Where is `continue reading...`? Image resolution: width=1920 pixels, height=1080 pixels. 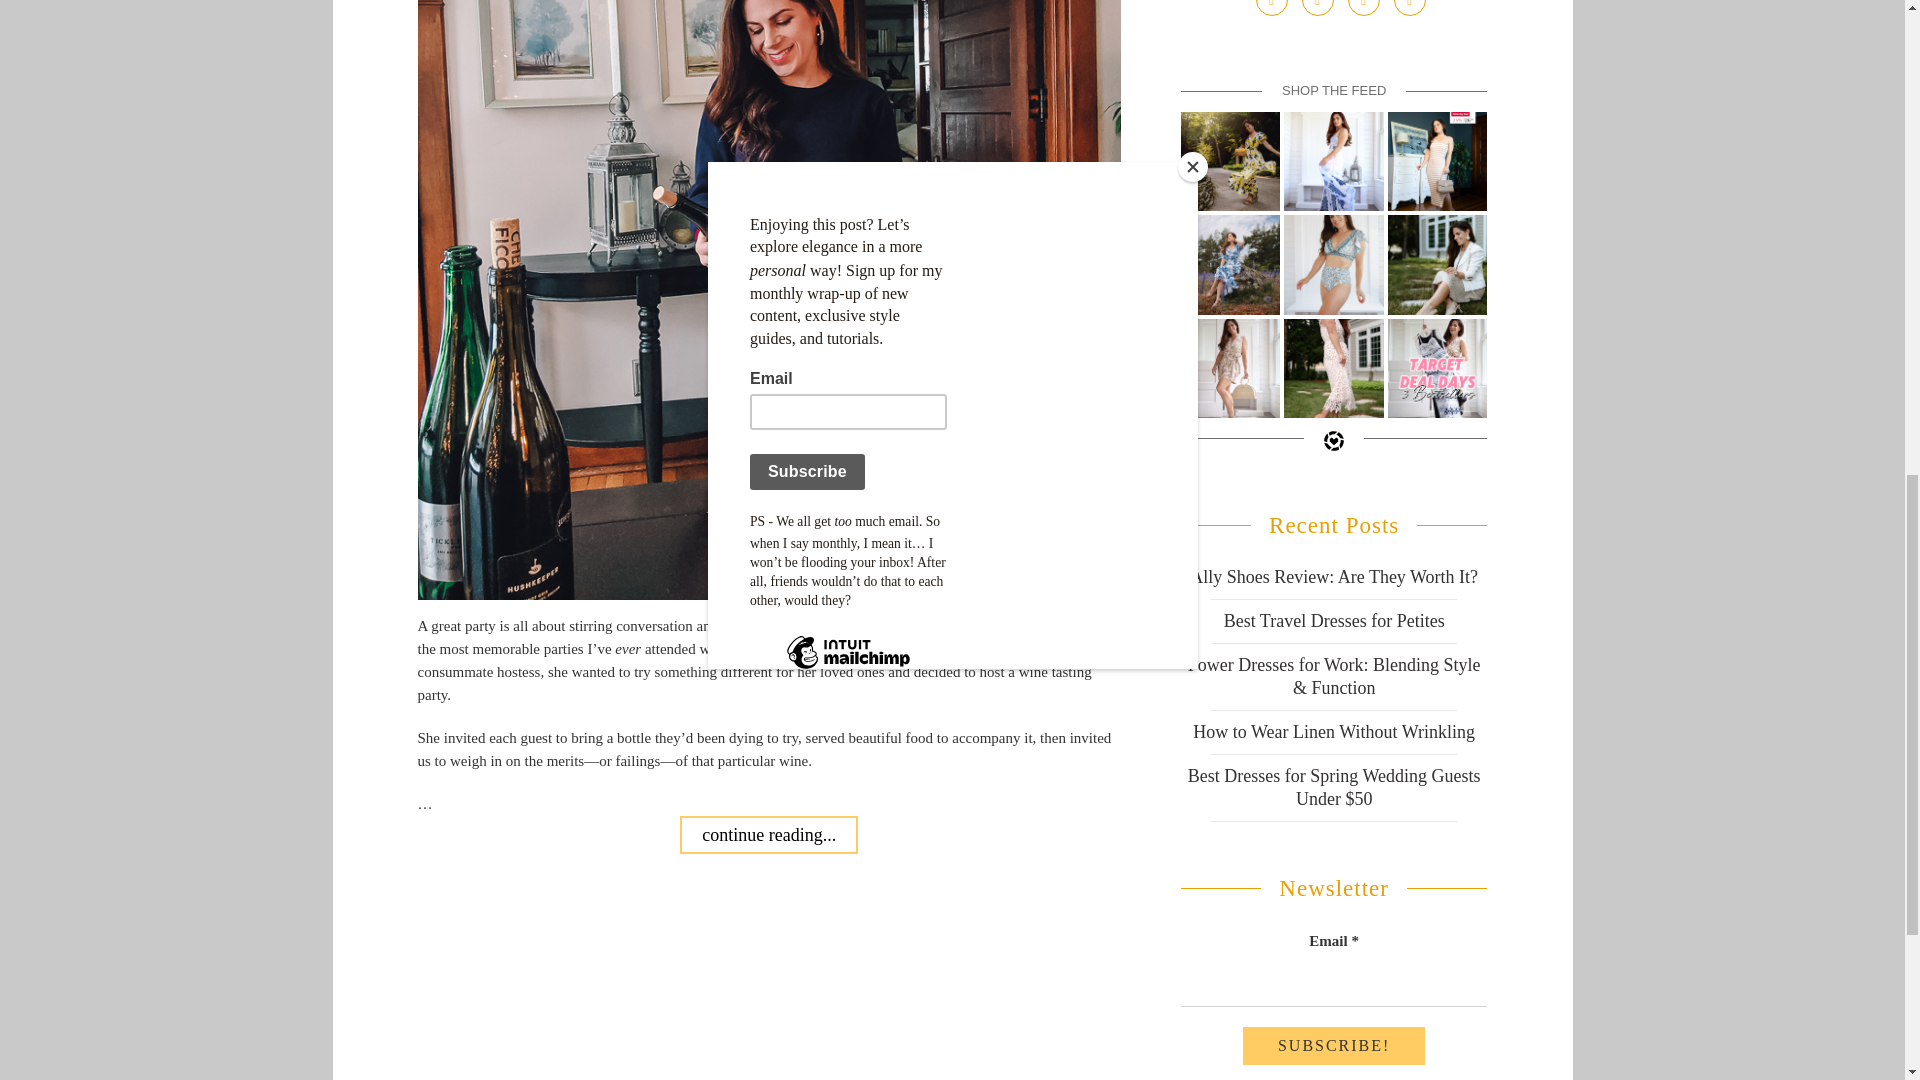 continue reading... is located at coordinates (768, 835).